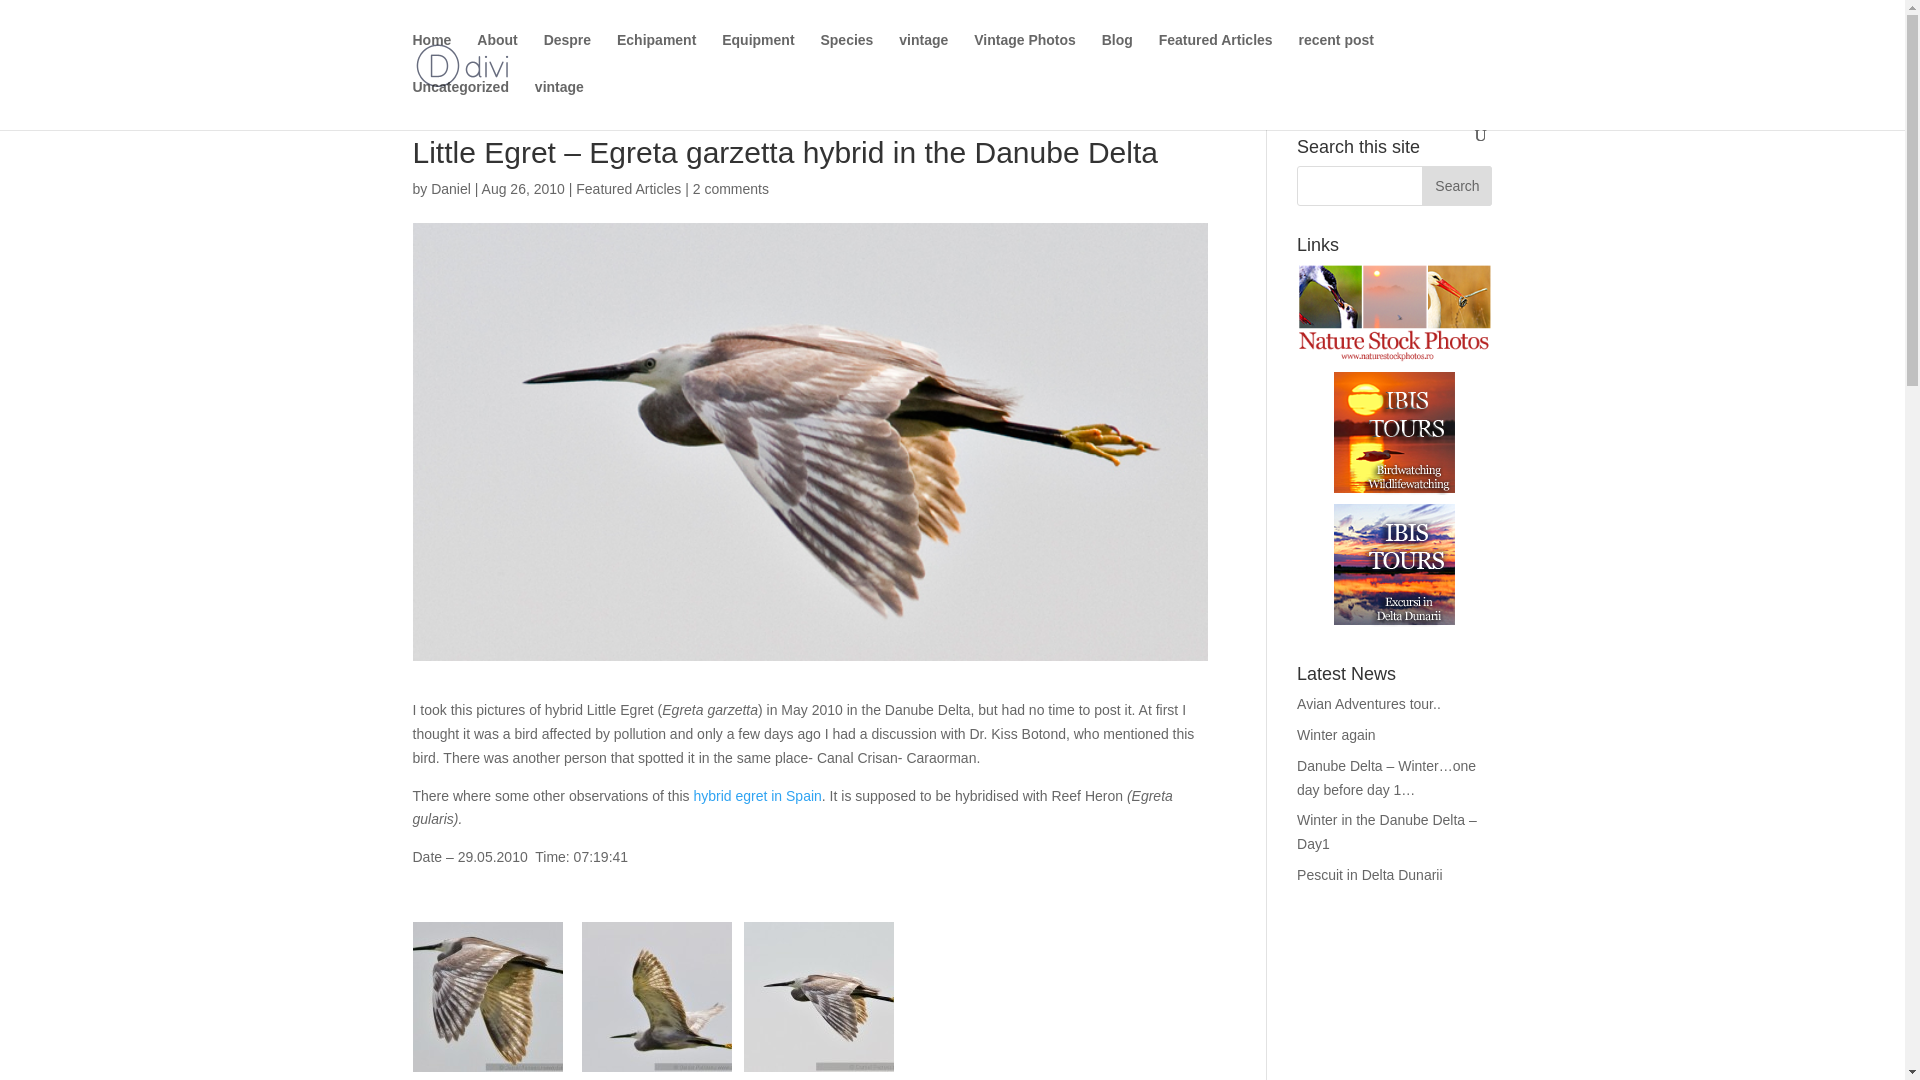 This screenshot has width=1920, height=1080. What do you see at coordinates (1370, 875) in the screenshot?
I see `Pescuit in Delta Dunarii` at bounding box center [1370, 875].